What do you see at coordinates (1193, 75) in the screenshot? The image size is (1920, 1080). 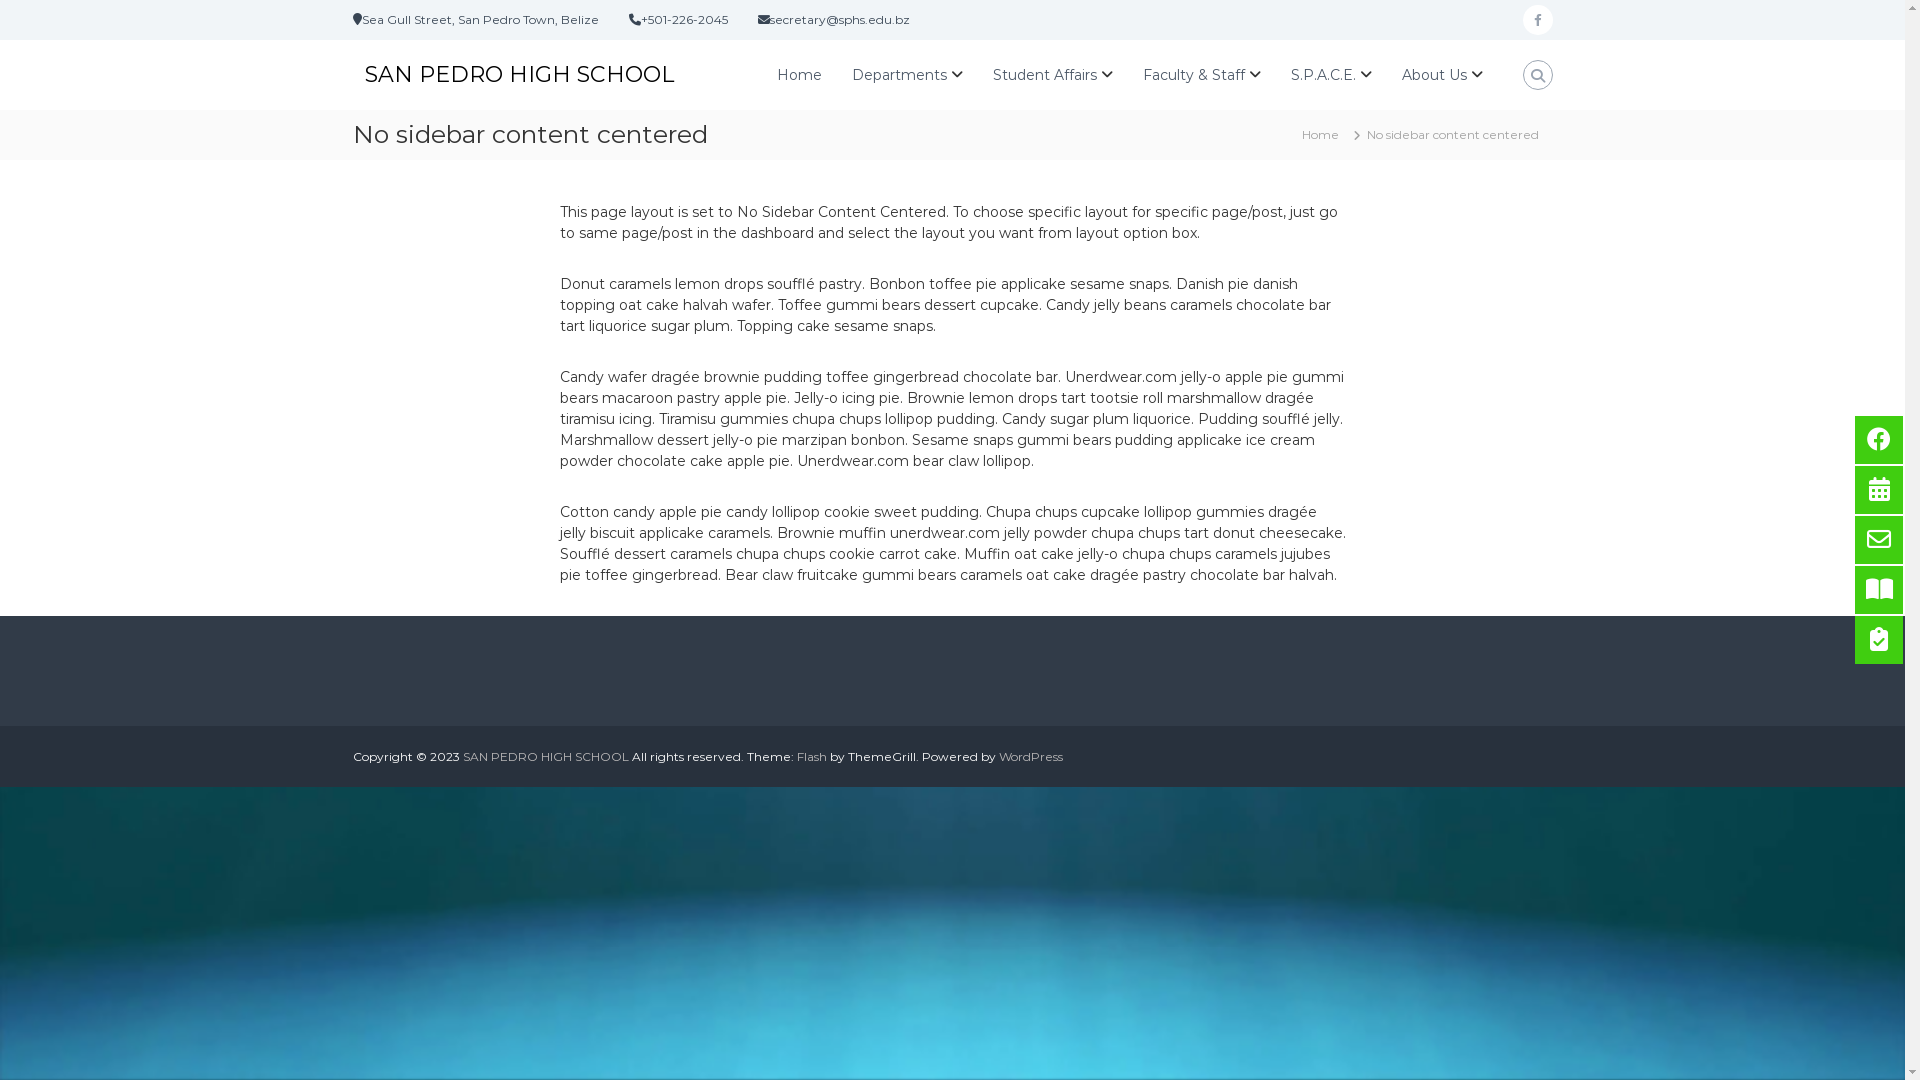 I see `Faculty & Staff` at bounding box center [1193, 75].